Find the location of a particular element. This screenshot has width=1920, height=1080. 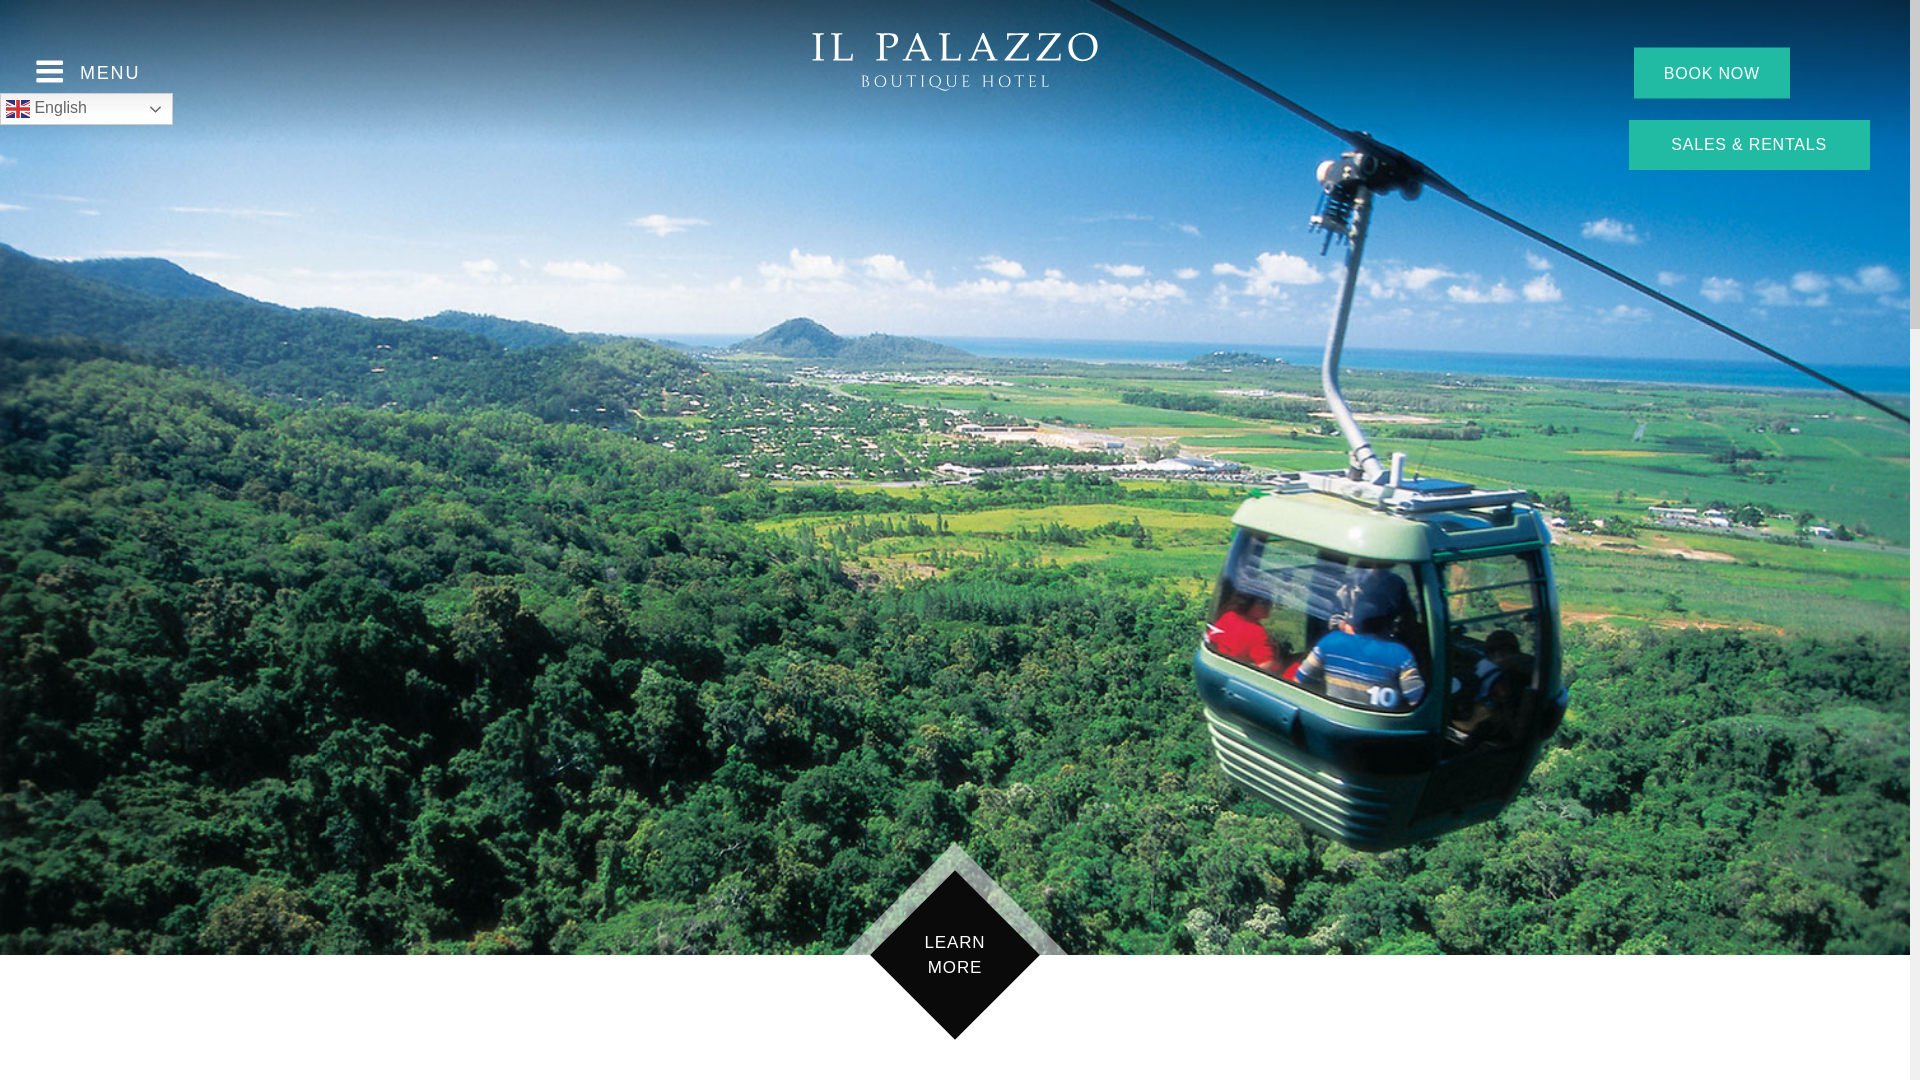

LEARN
MORE is located at coordinates (955, 955).